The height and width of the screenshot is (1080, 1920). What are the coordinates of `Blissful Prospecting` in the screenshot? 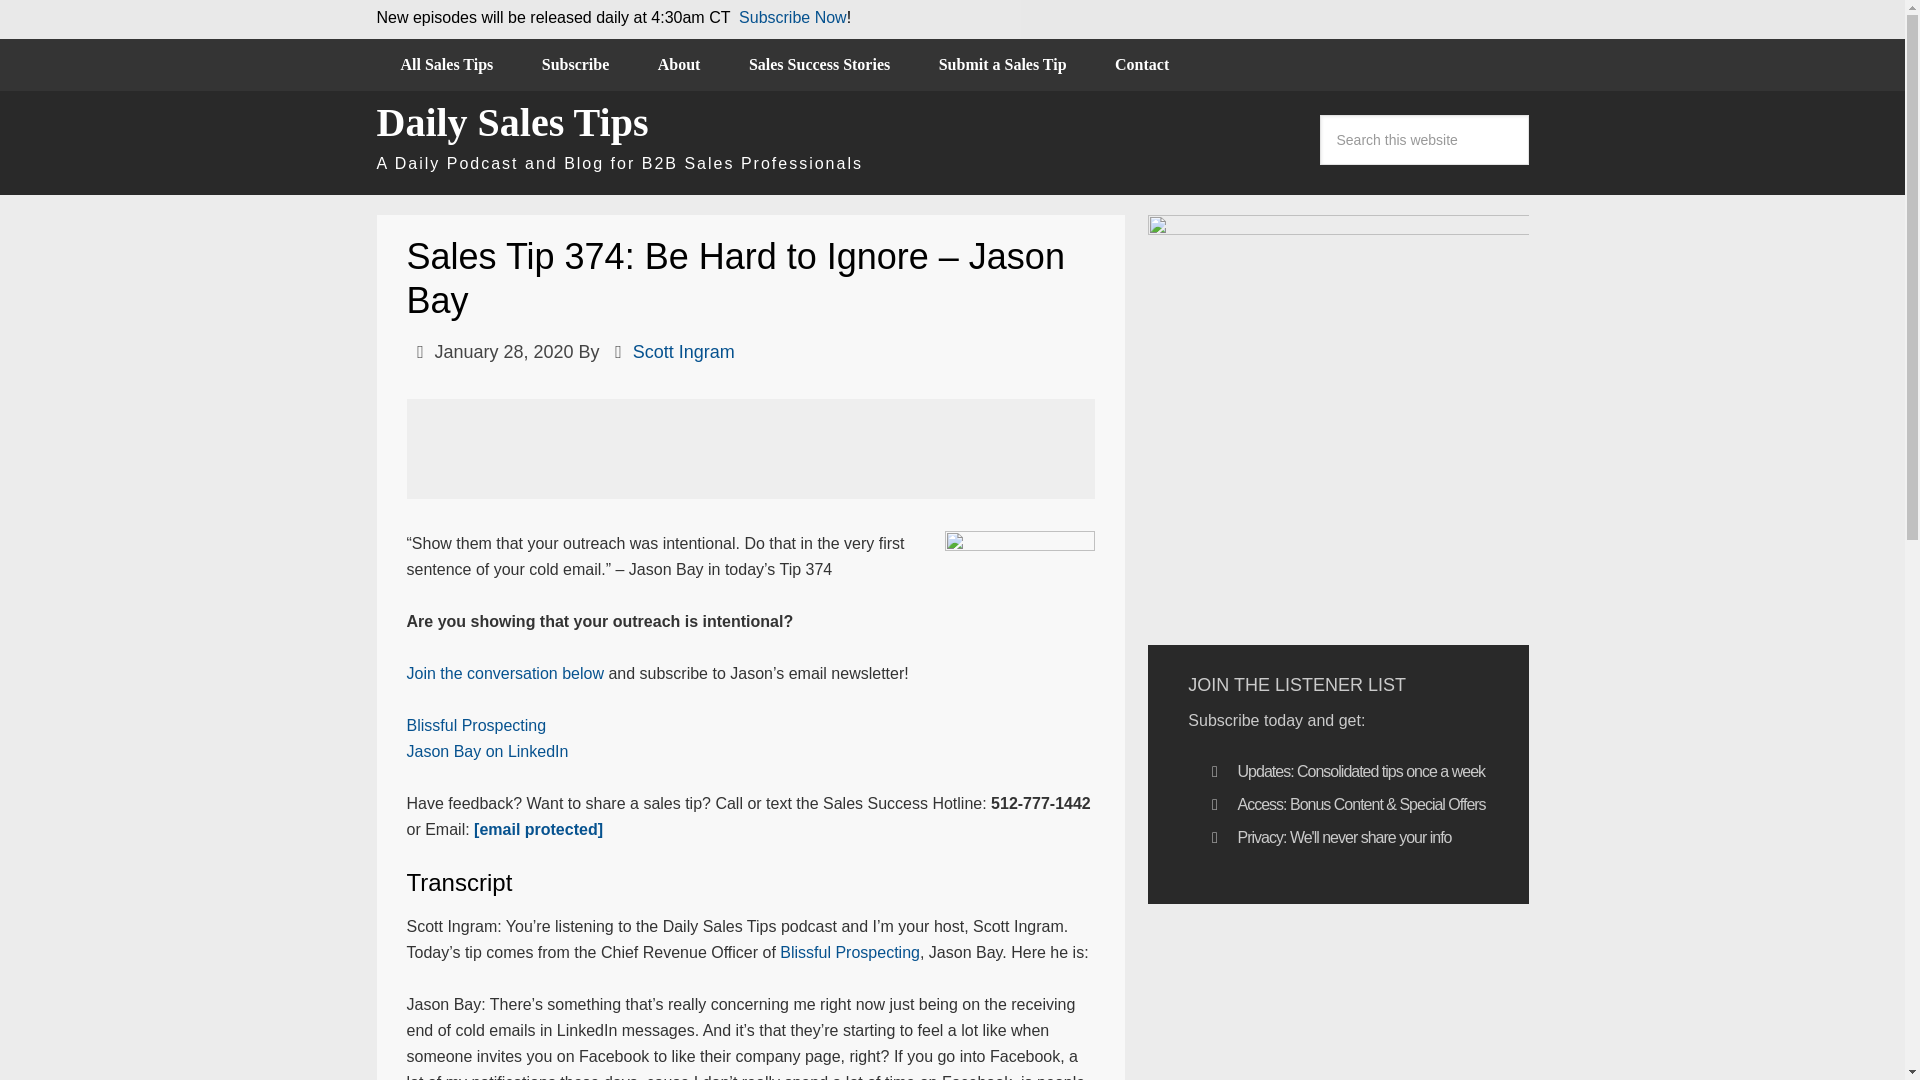 It's located at (475, 726).